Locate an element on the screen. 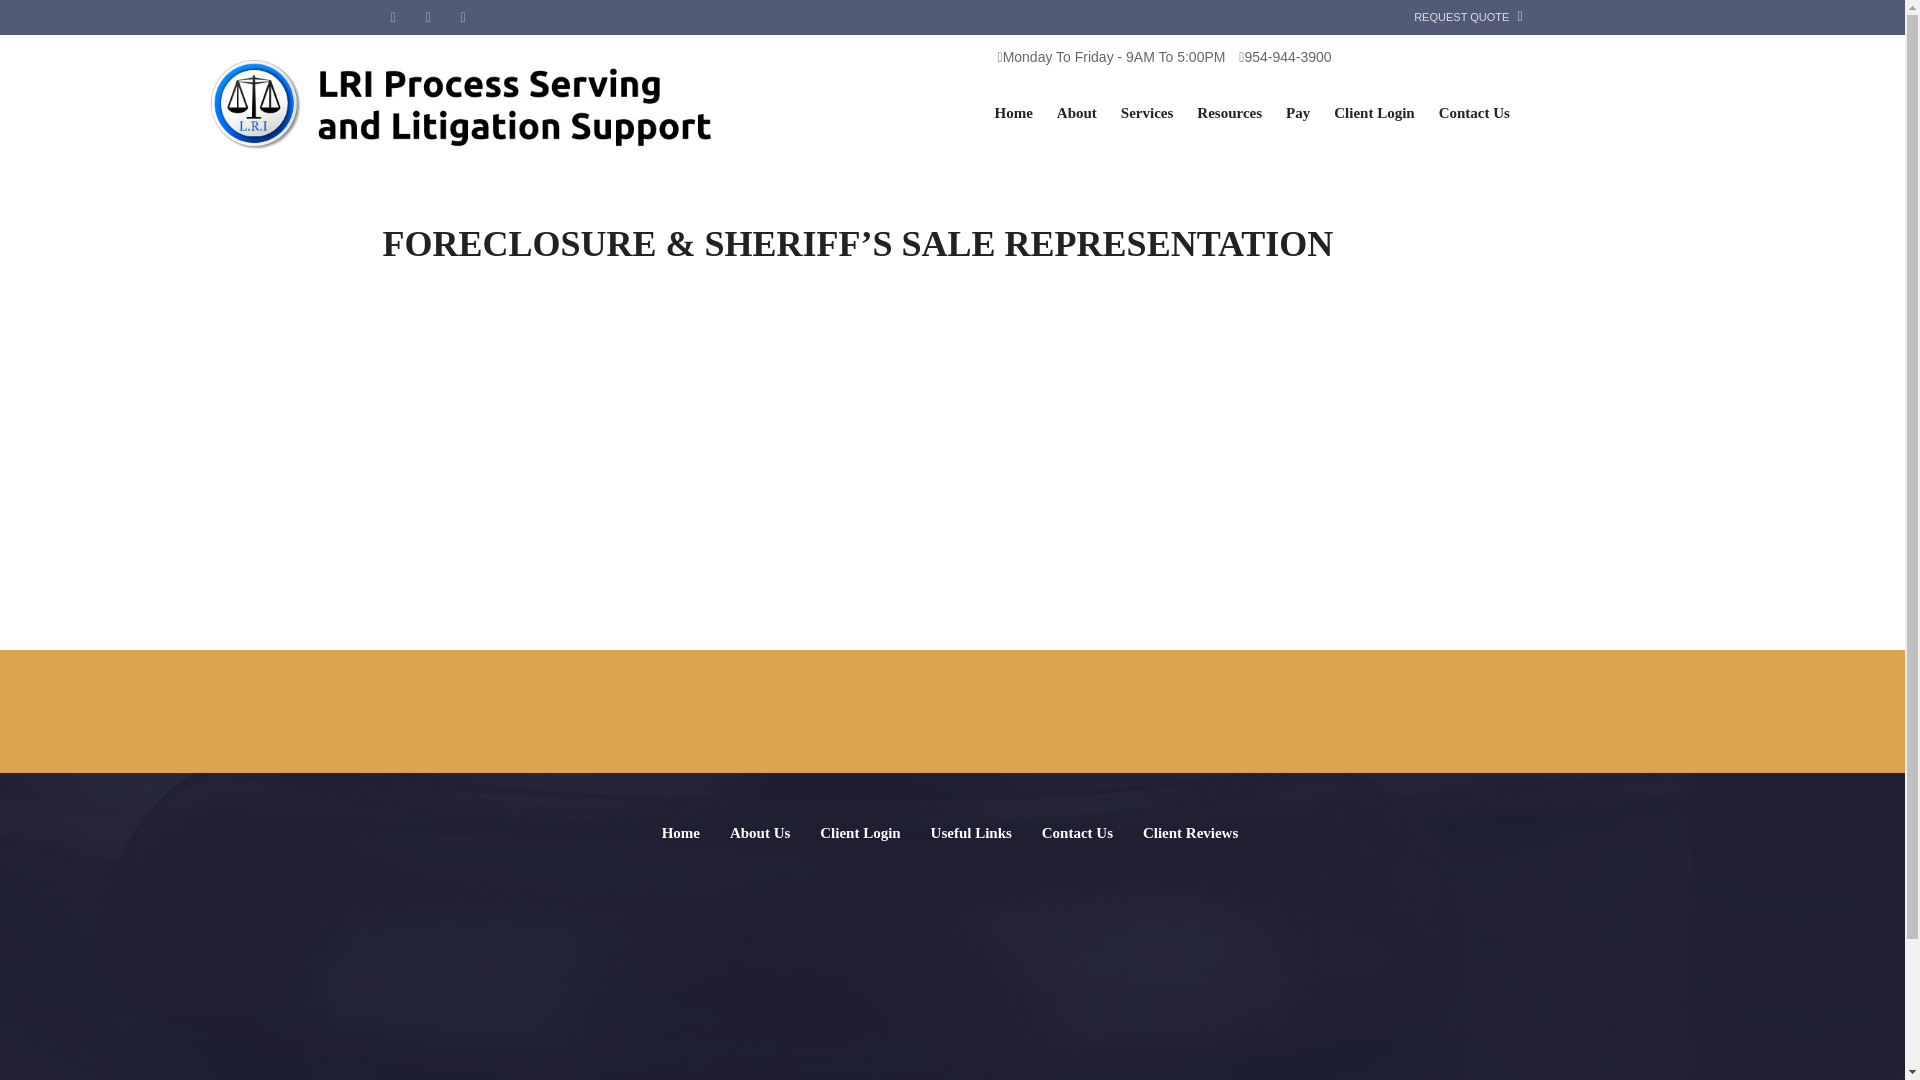  Client Login is located at coordinates (1374, 116).